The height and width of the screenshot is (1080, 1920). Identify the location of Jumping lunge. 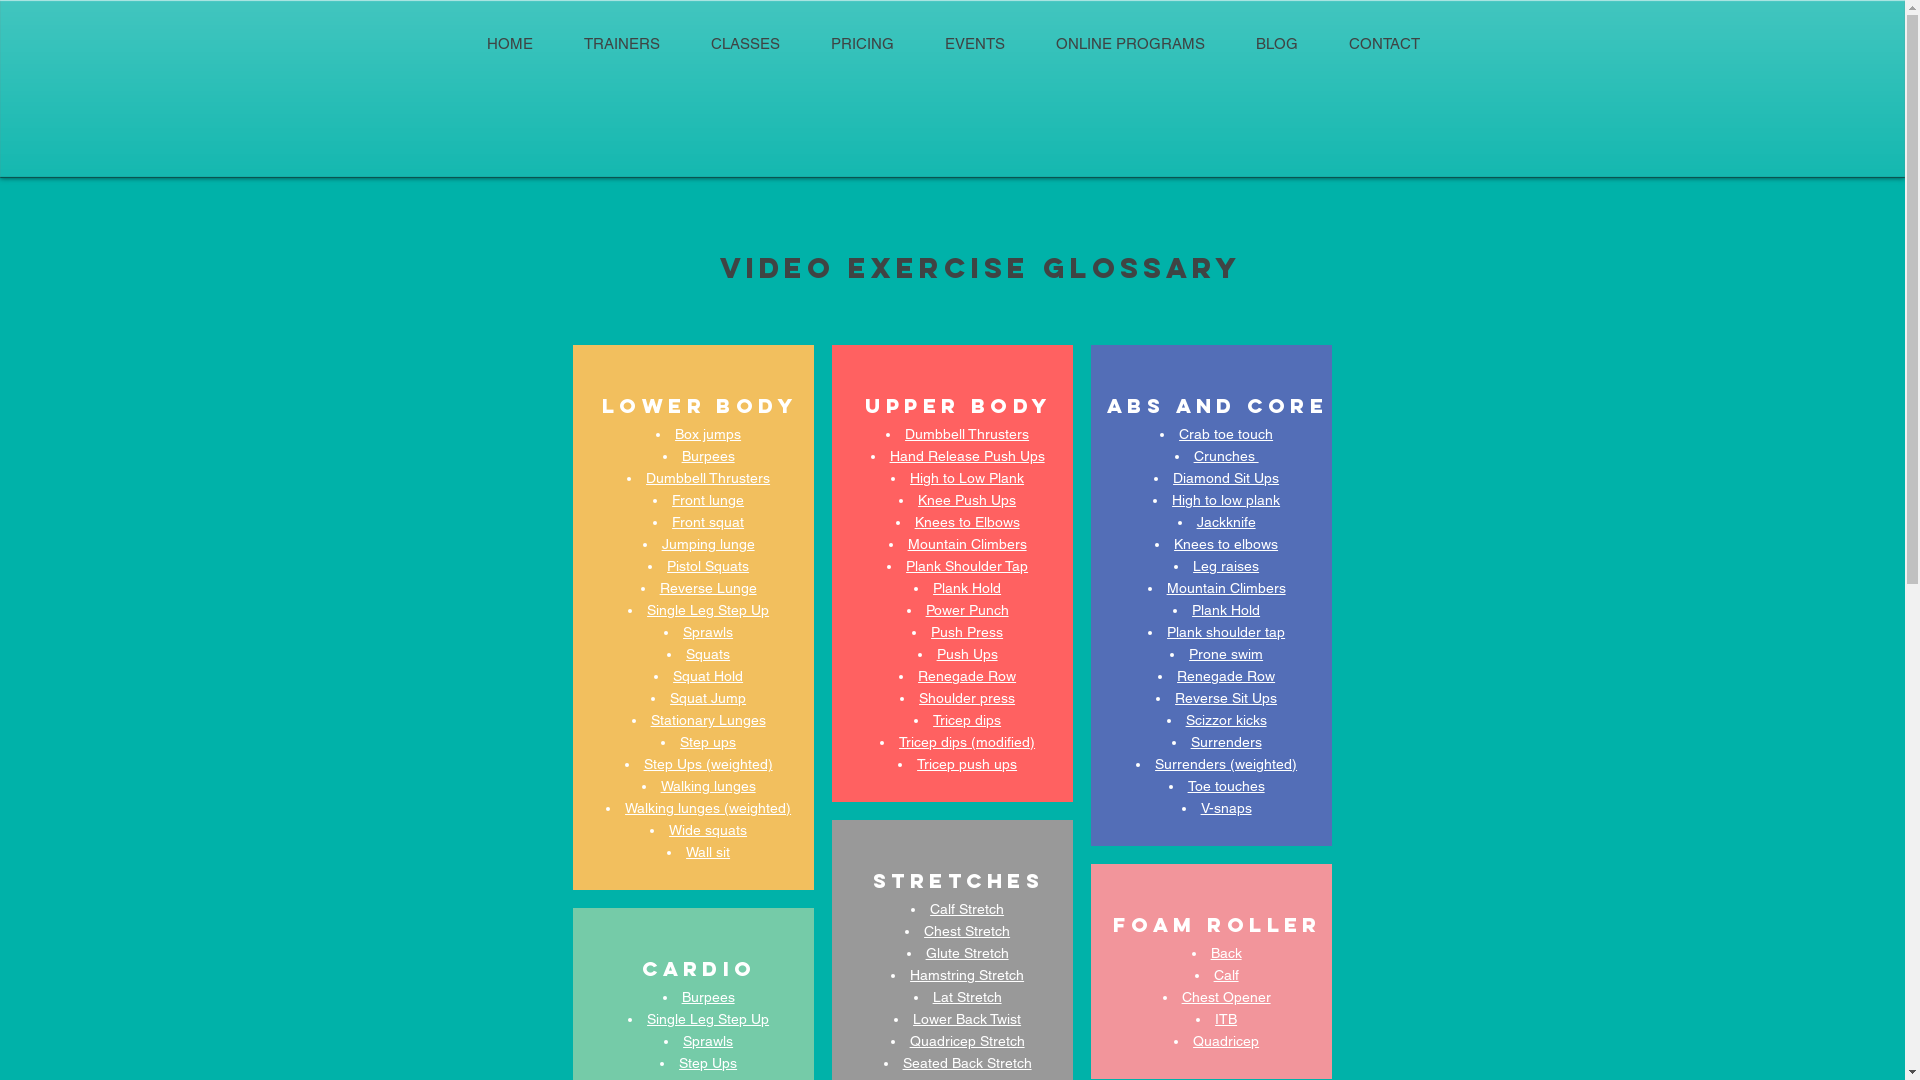
(708, 544).